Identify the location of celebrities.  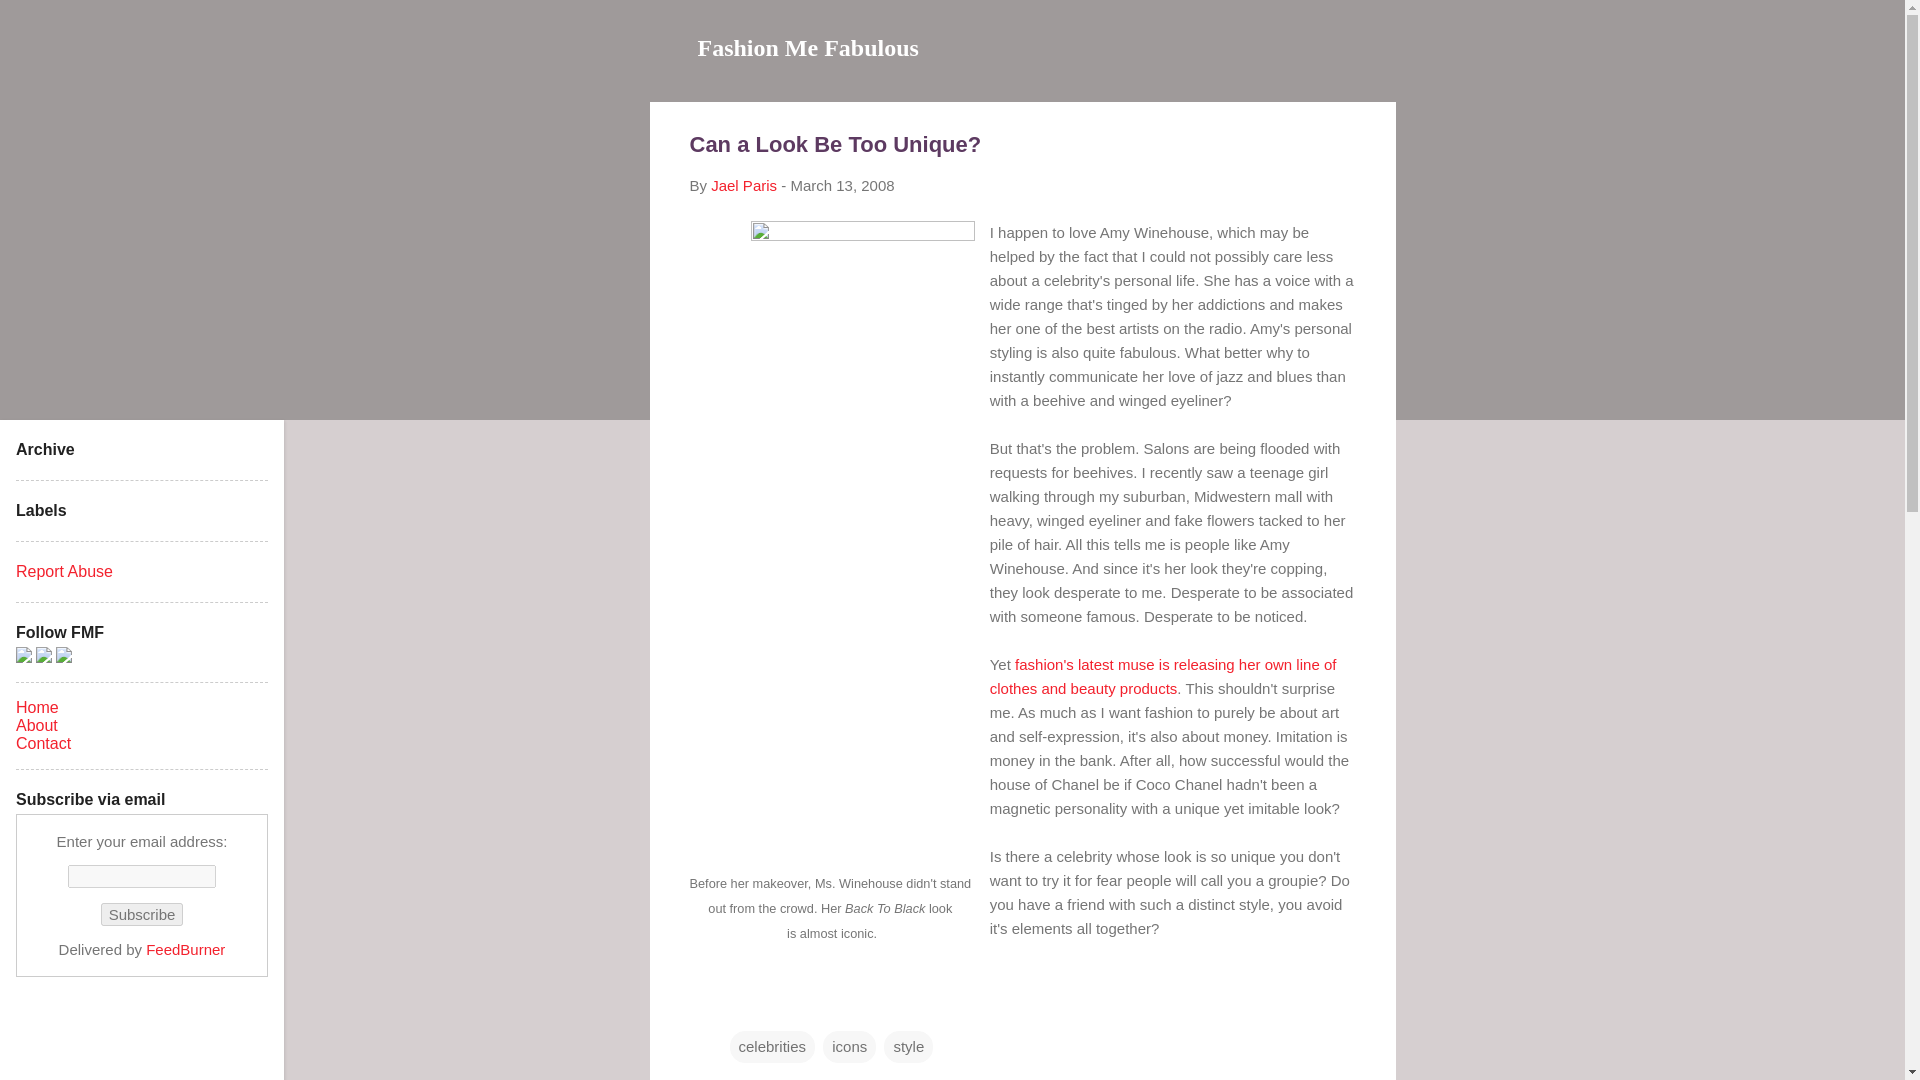
(772, 1046).